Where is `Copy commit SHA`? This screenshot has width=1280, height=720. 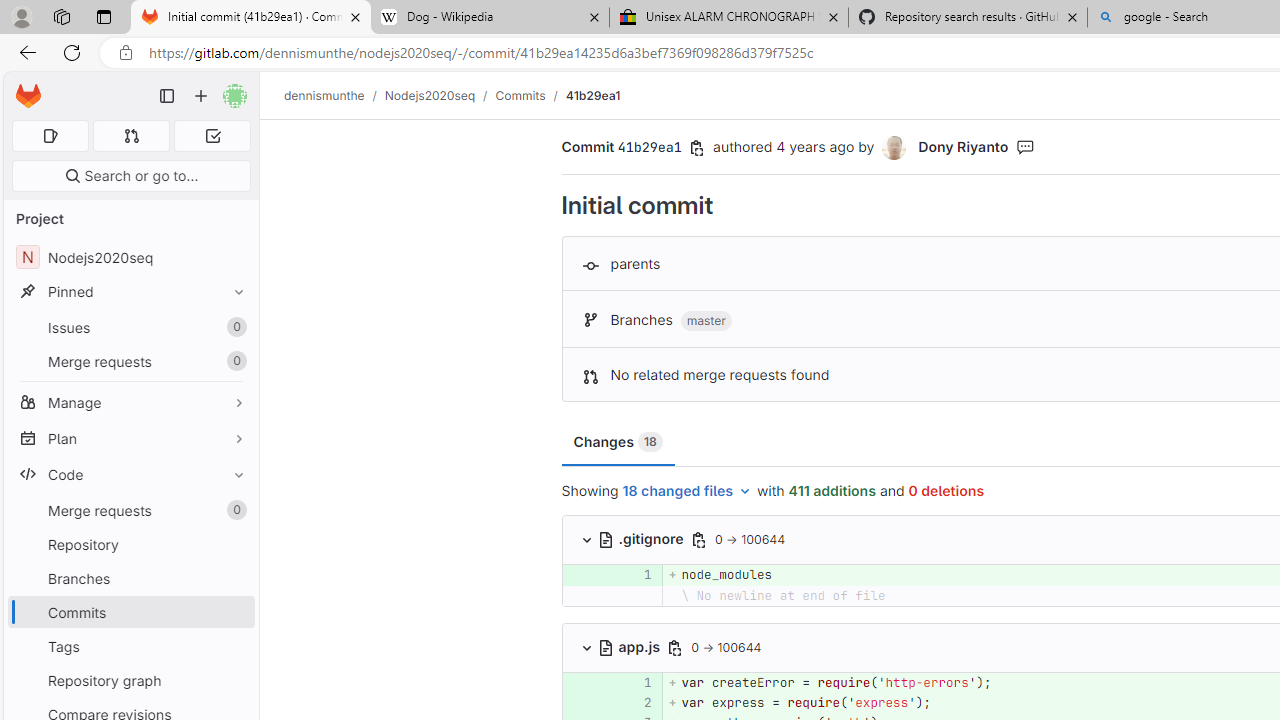 Copy commit SHA is located at coordinates (697, 148).